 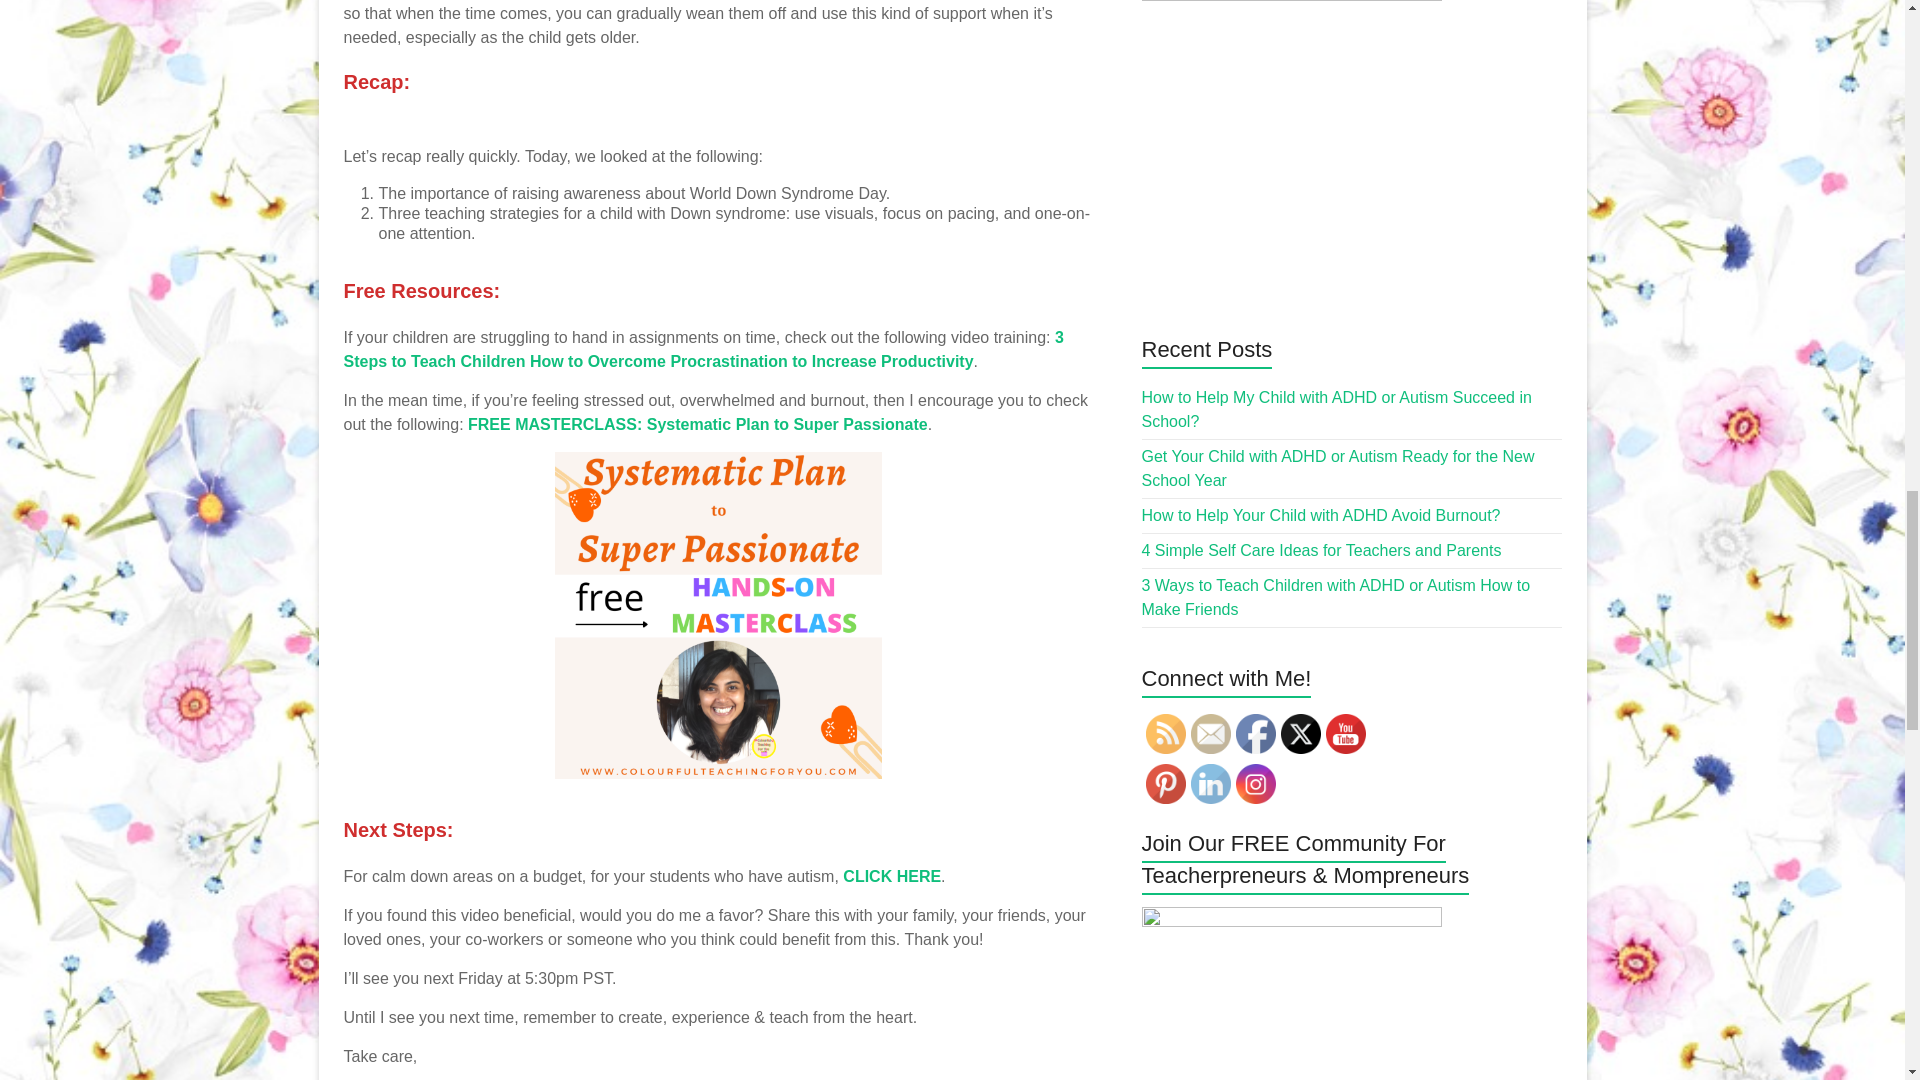 What do you see at coordinates (1346, 733) in the screenshot?
I see `YouTube` at bounding box center [1346, 733].